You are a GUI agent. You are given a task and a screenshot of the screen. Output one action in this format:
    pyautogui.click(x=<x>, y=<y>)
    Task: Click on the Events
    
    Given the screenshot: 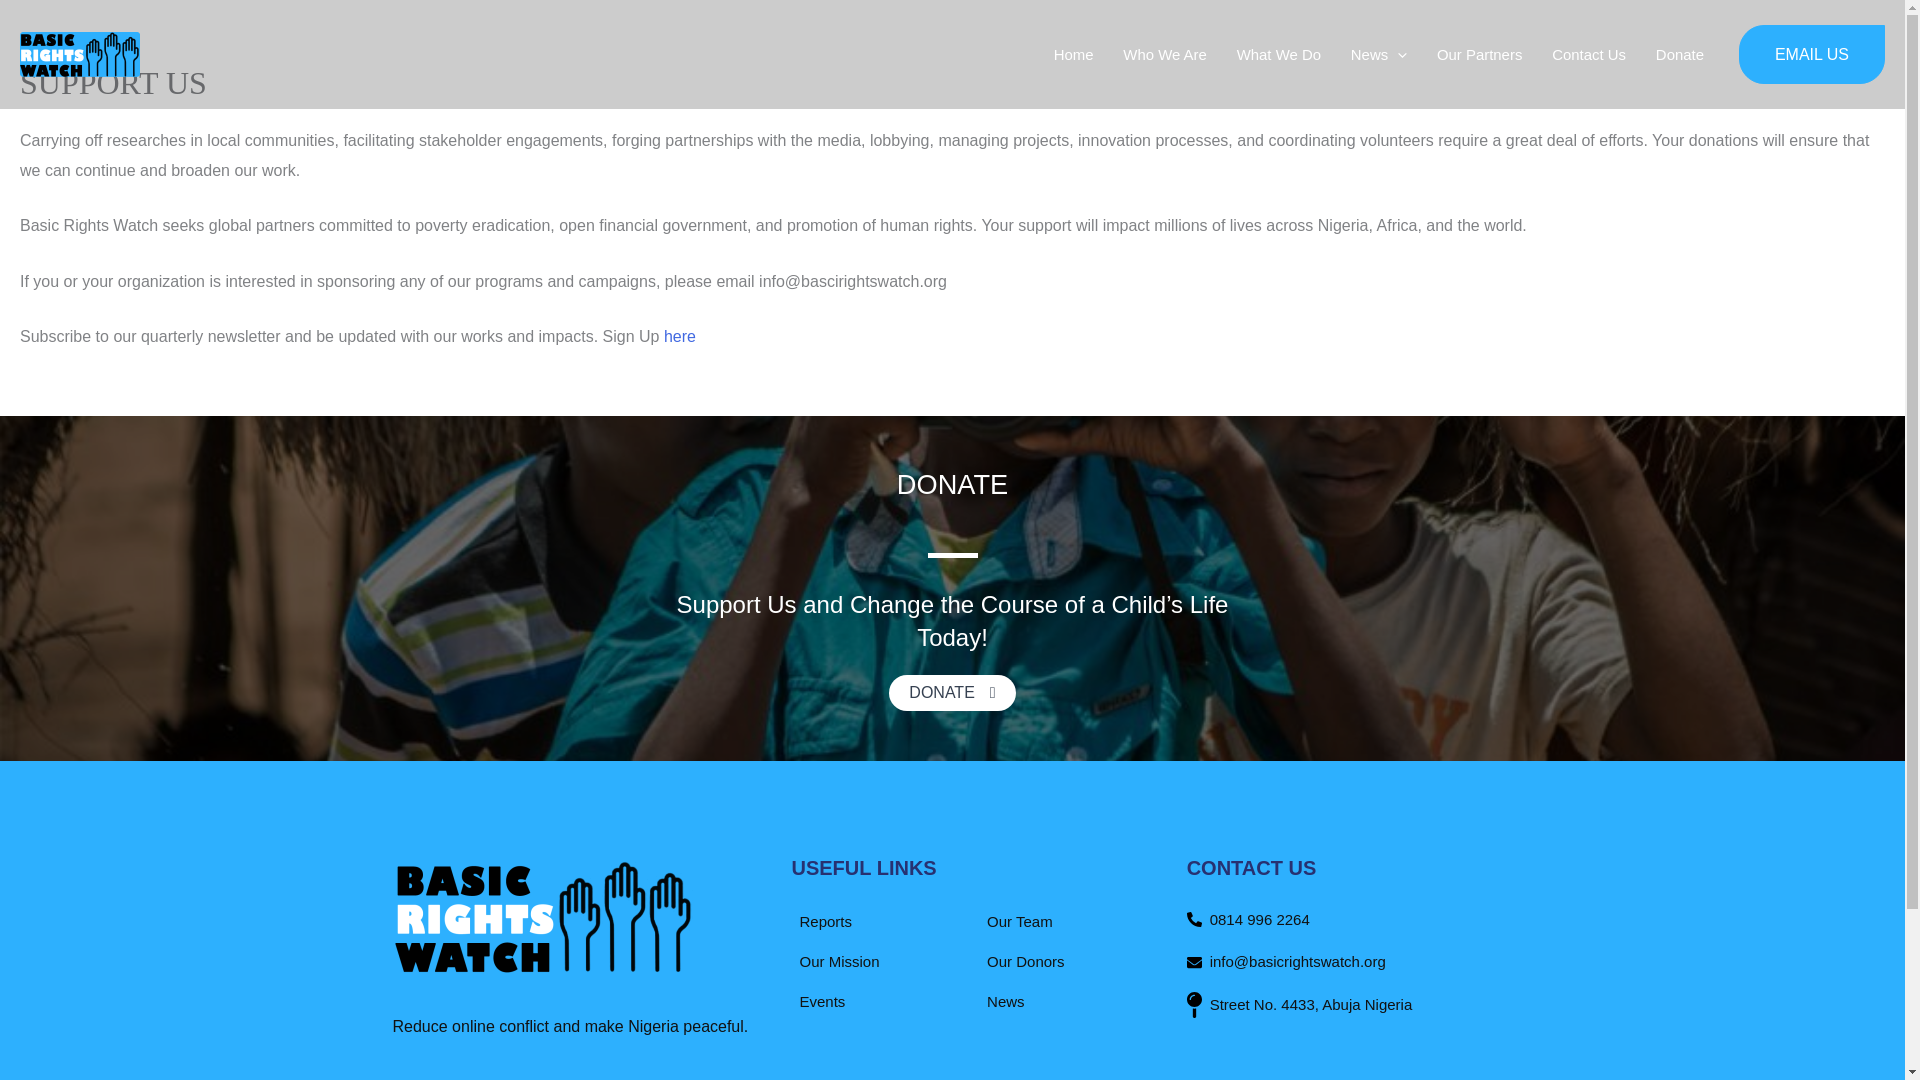 What is the action you would take?
    pyautogui.click(x=818, y=1001)
    